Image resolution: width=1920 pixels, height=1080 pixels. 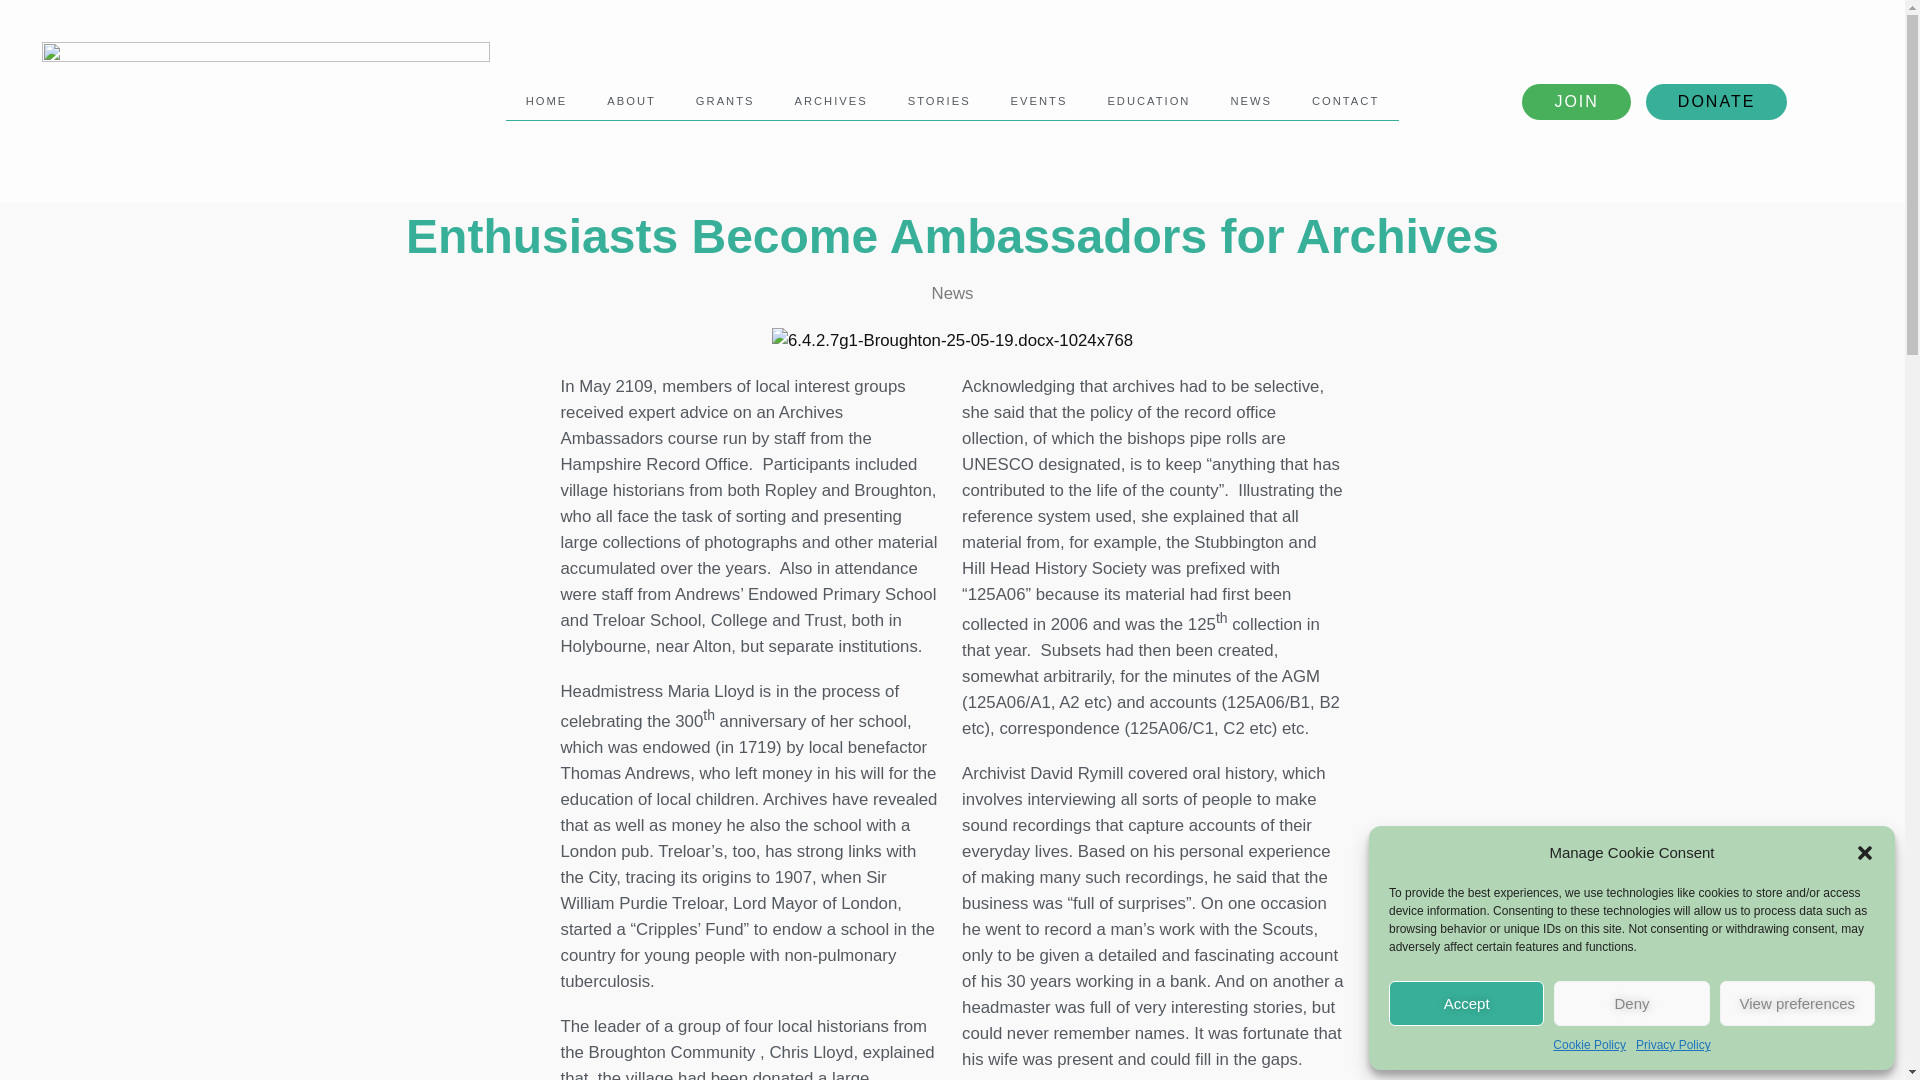 I want to click on DONATE, so click(x=1716, y=102).